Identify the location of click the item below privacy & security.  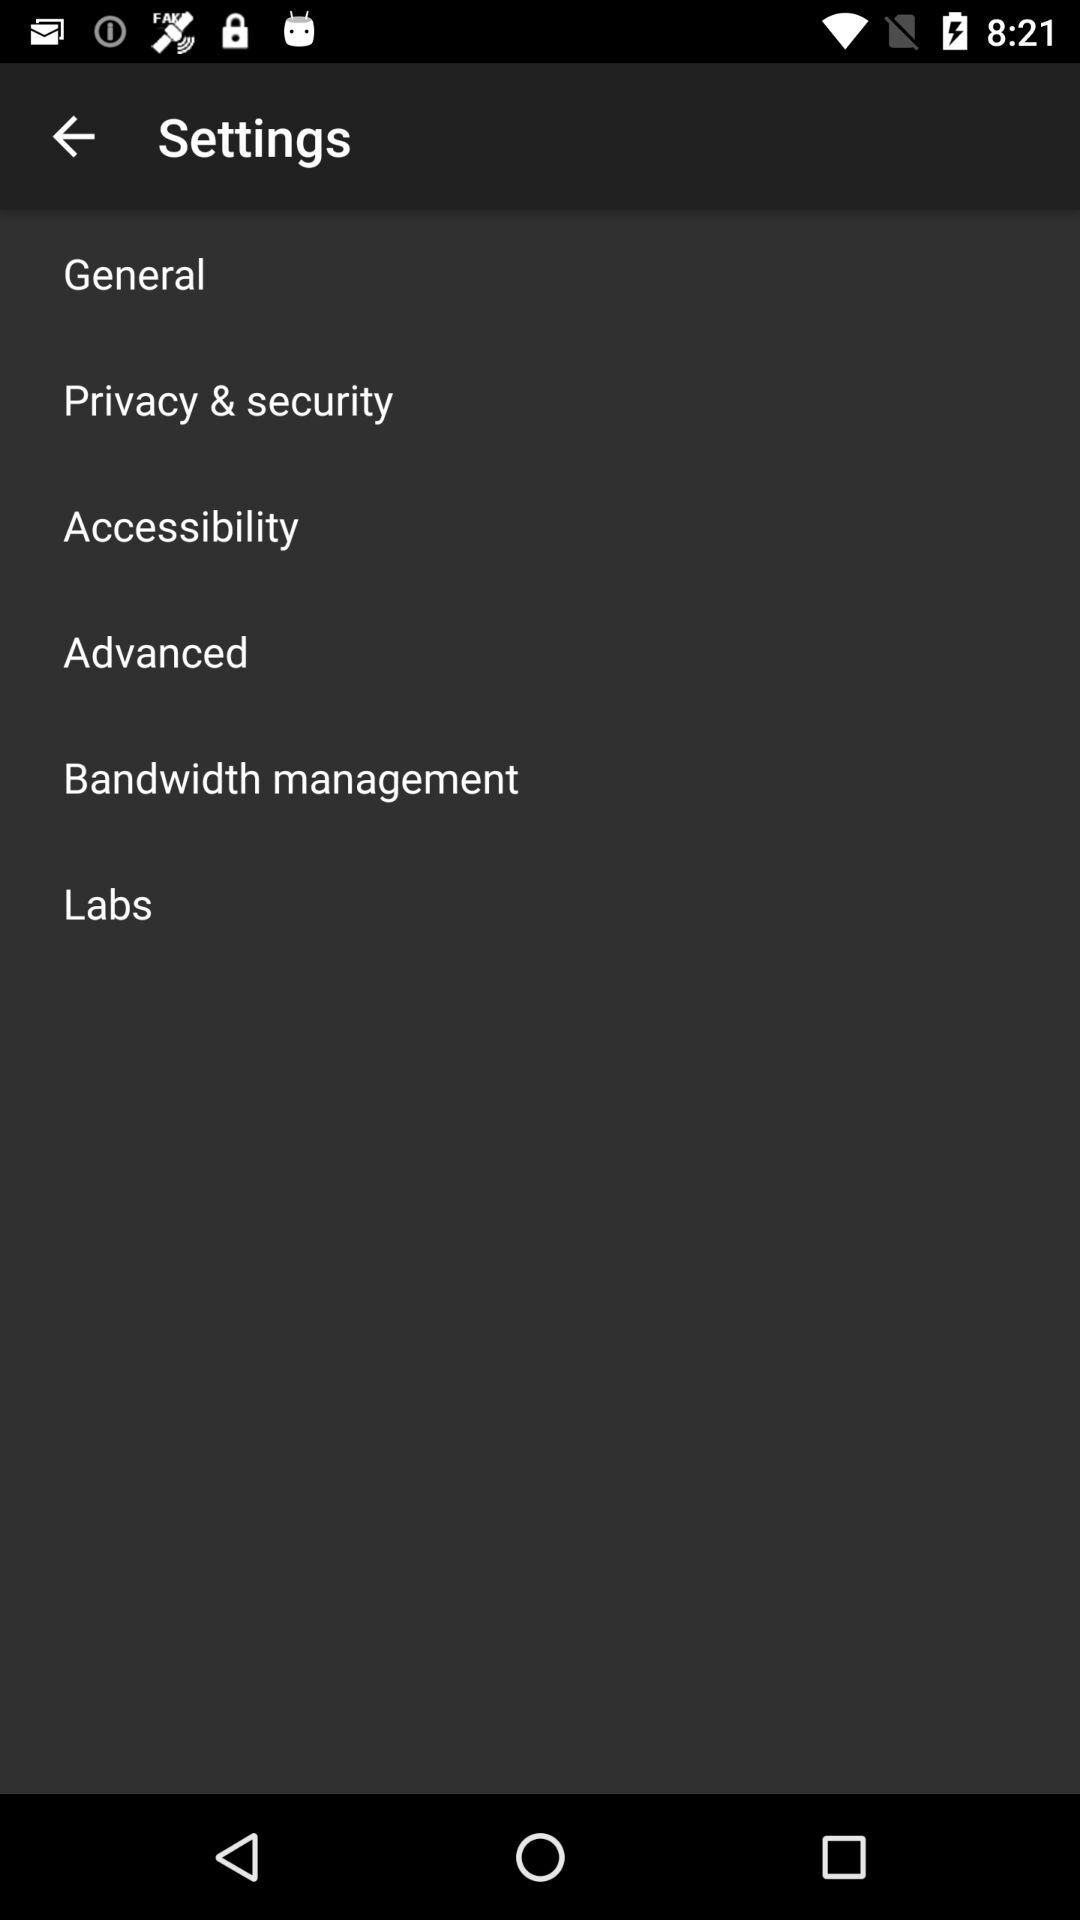
(181, 524).